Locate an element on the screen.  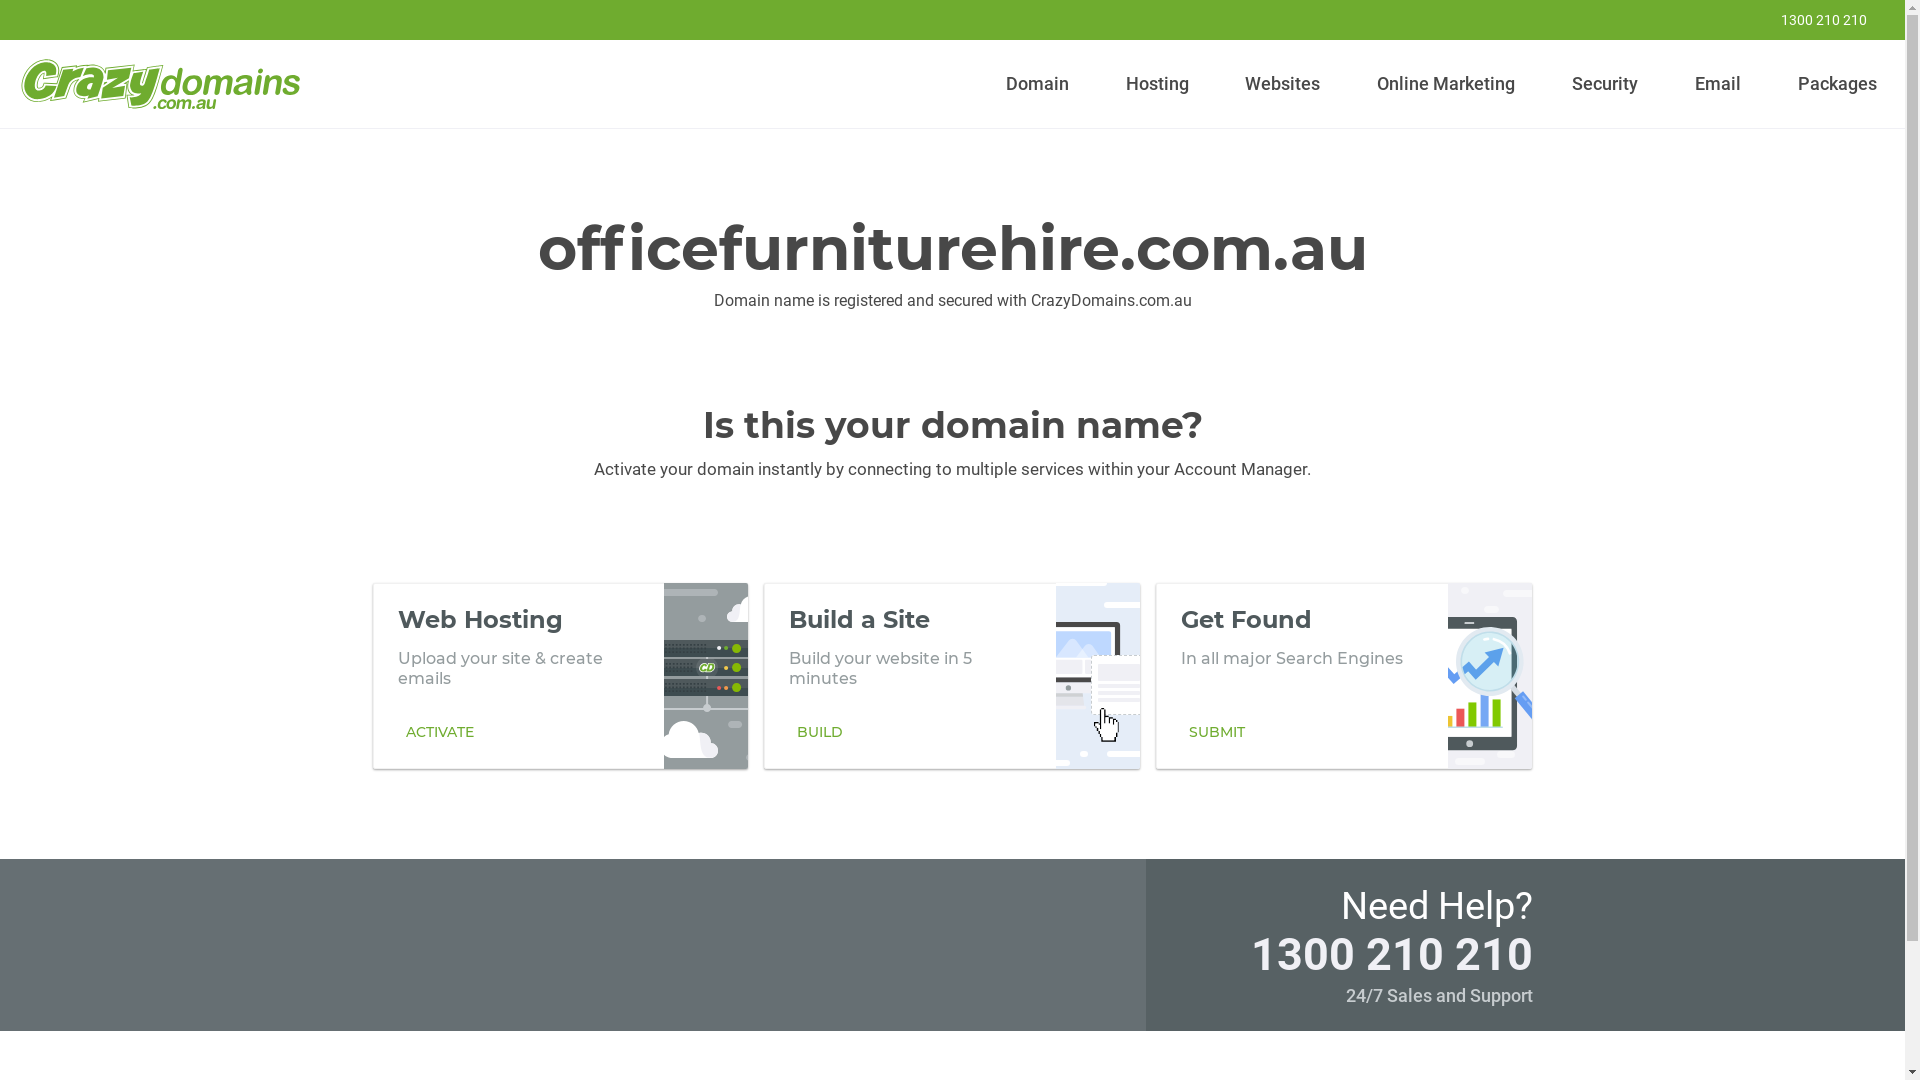
Online Marketing is located at coordinates (1446, 84).